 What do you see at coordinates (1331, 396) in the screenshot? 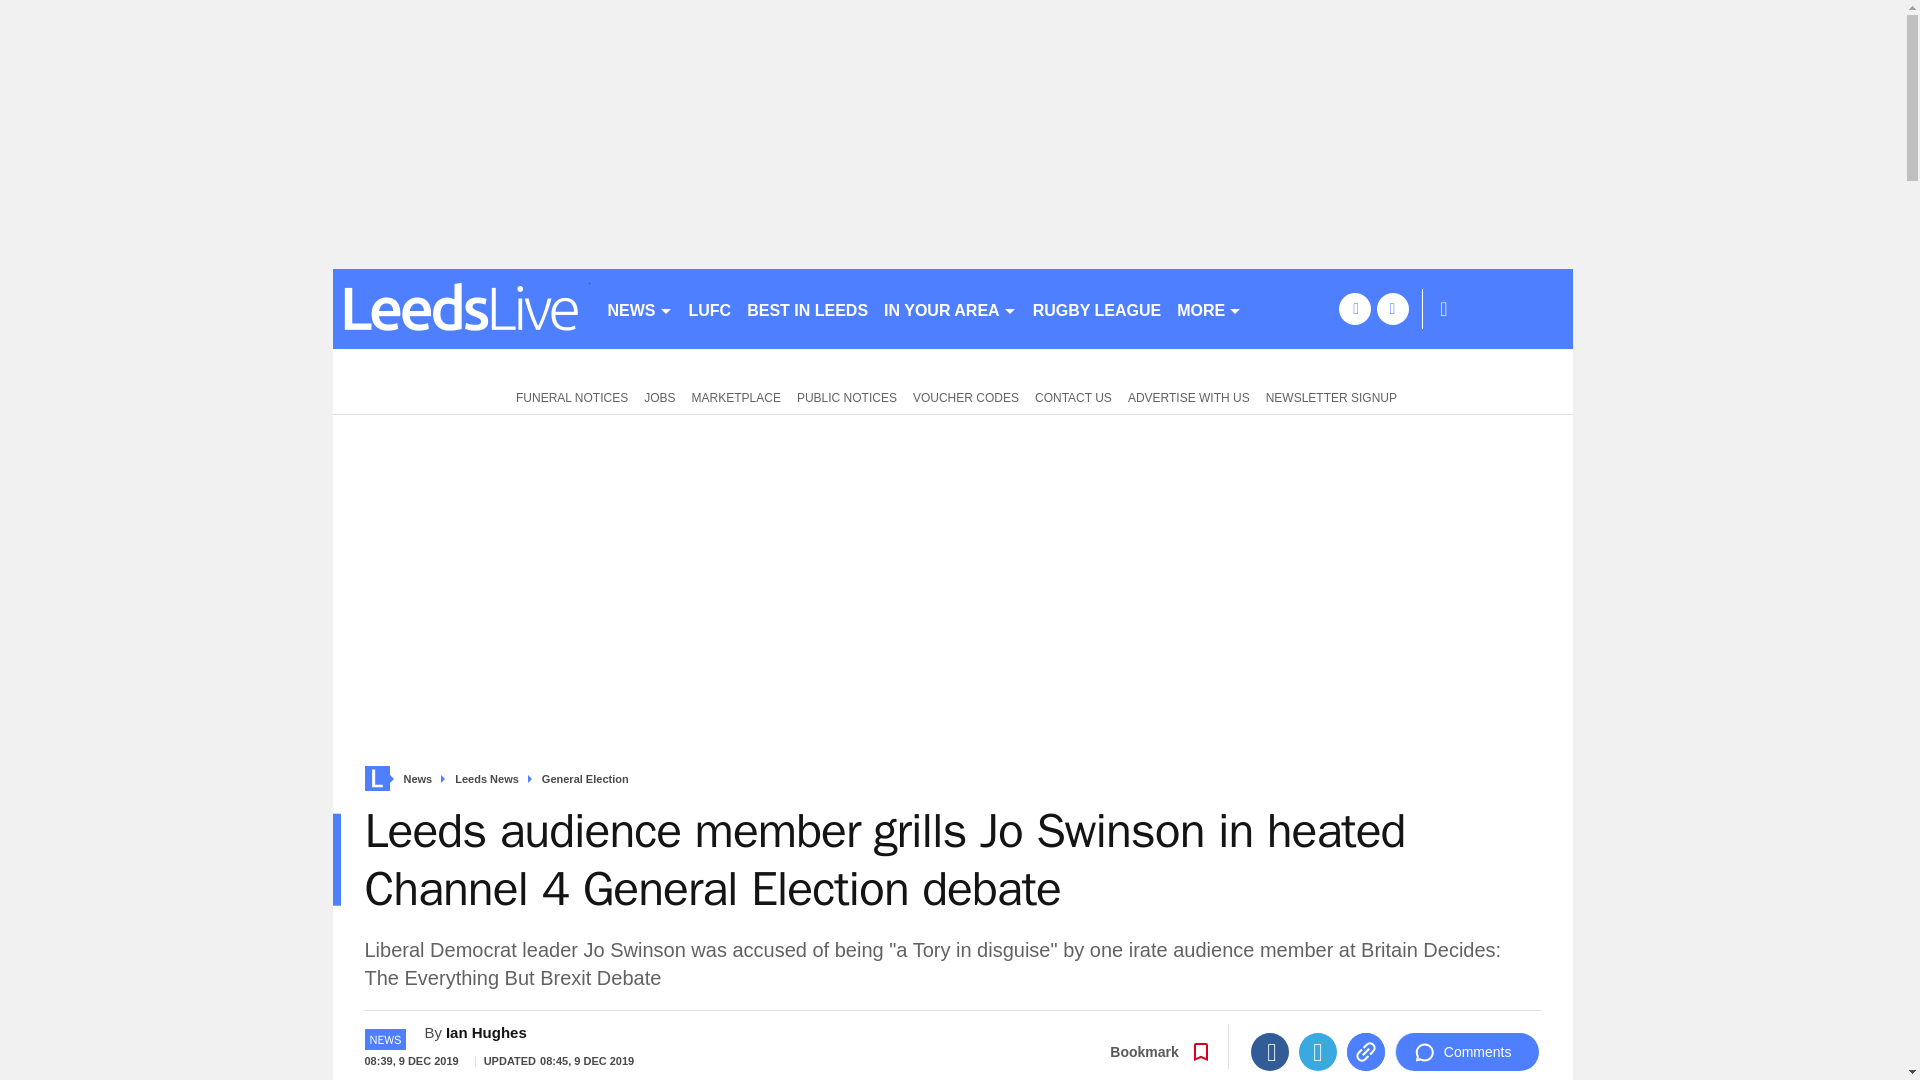
I see `NEWSLETTER SIGNUP` at bounding box center [1331, 396].